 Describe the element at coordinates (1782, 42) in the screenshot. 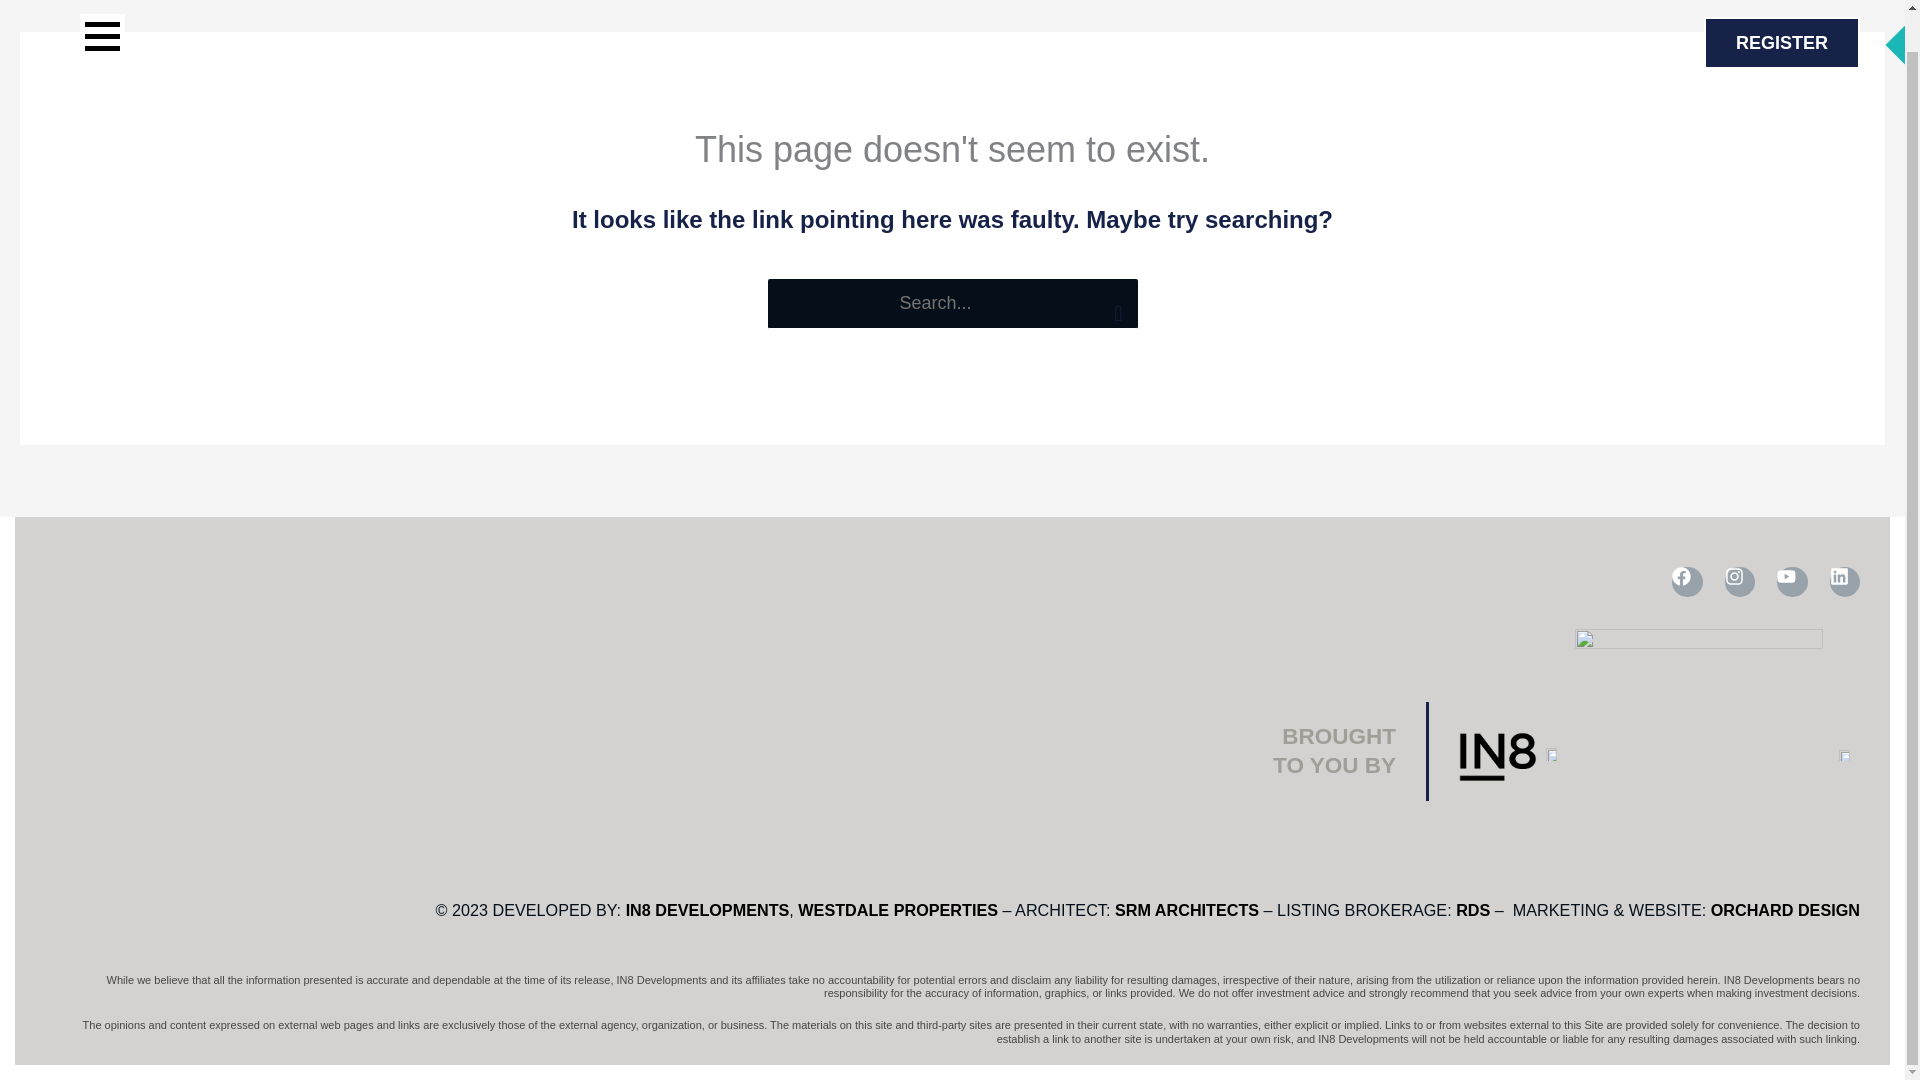

I see `REGISTER` at that location.